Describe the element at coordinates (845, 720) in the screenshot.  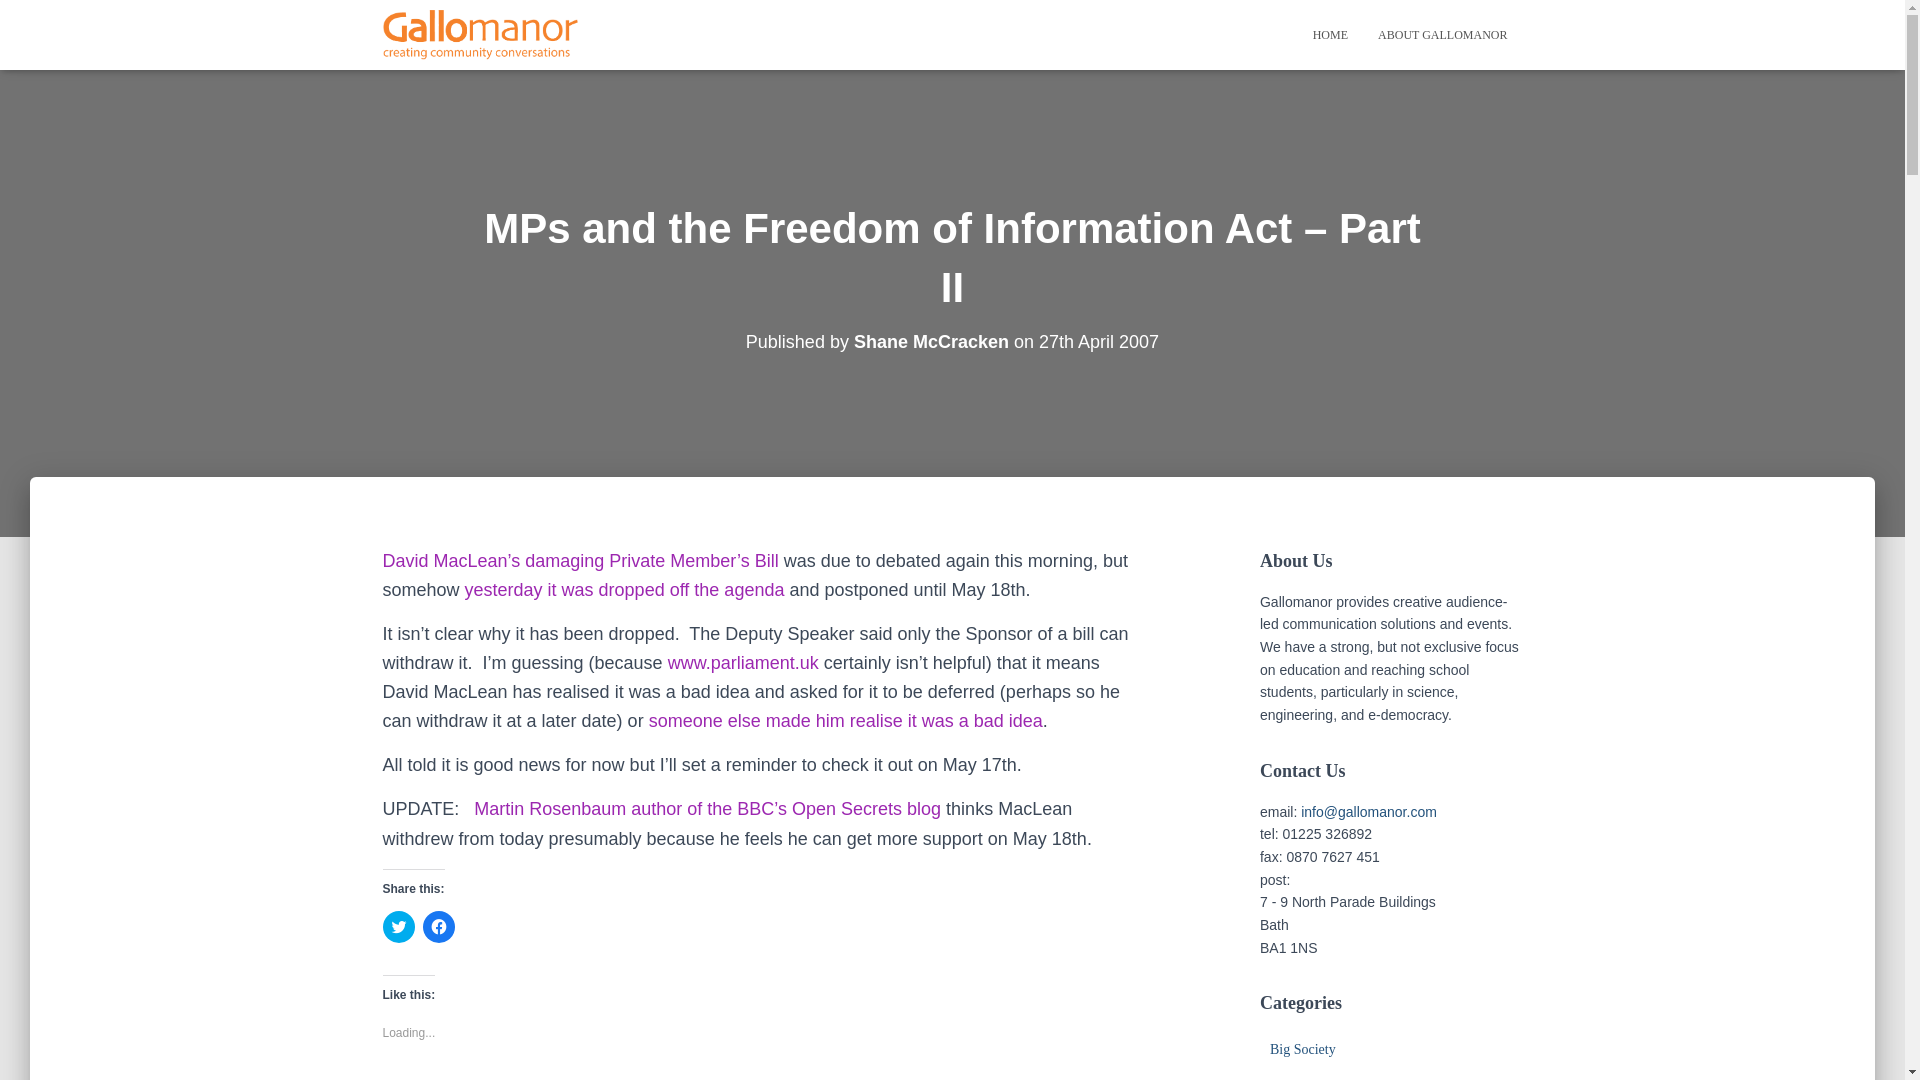
I see `someone else made him realise it was a bad idea` at that location.